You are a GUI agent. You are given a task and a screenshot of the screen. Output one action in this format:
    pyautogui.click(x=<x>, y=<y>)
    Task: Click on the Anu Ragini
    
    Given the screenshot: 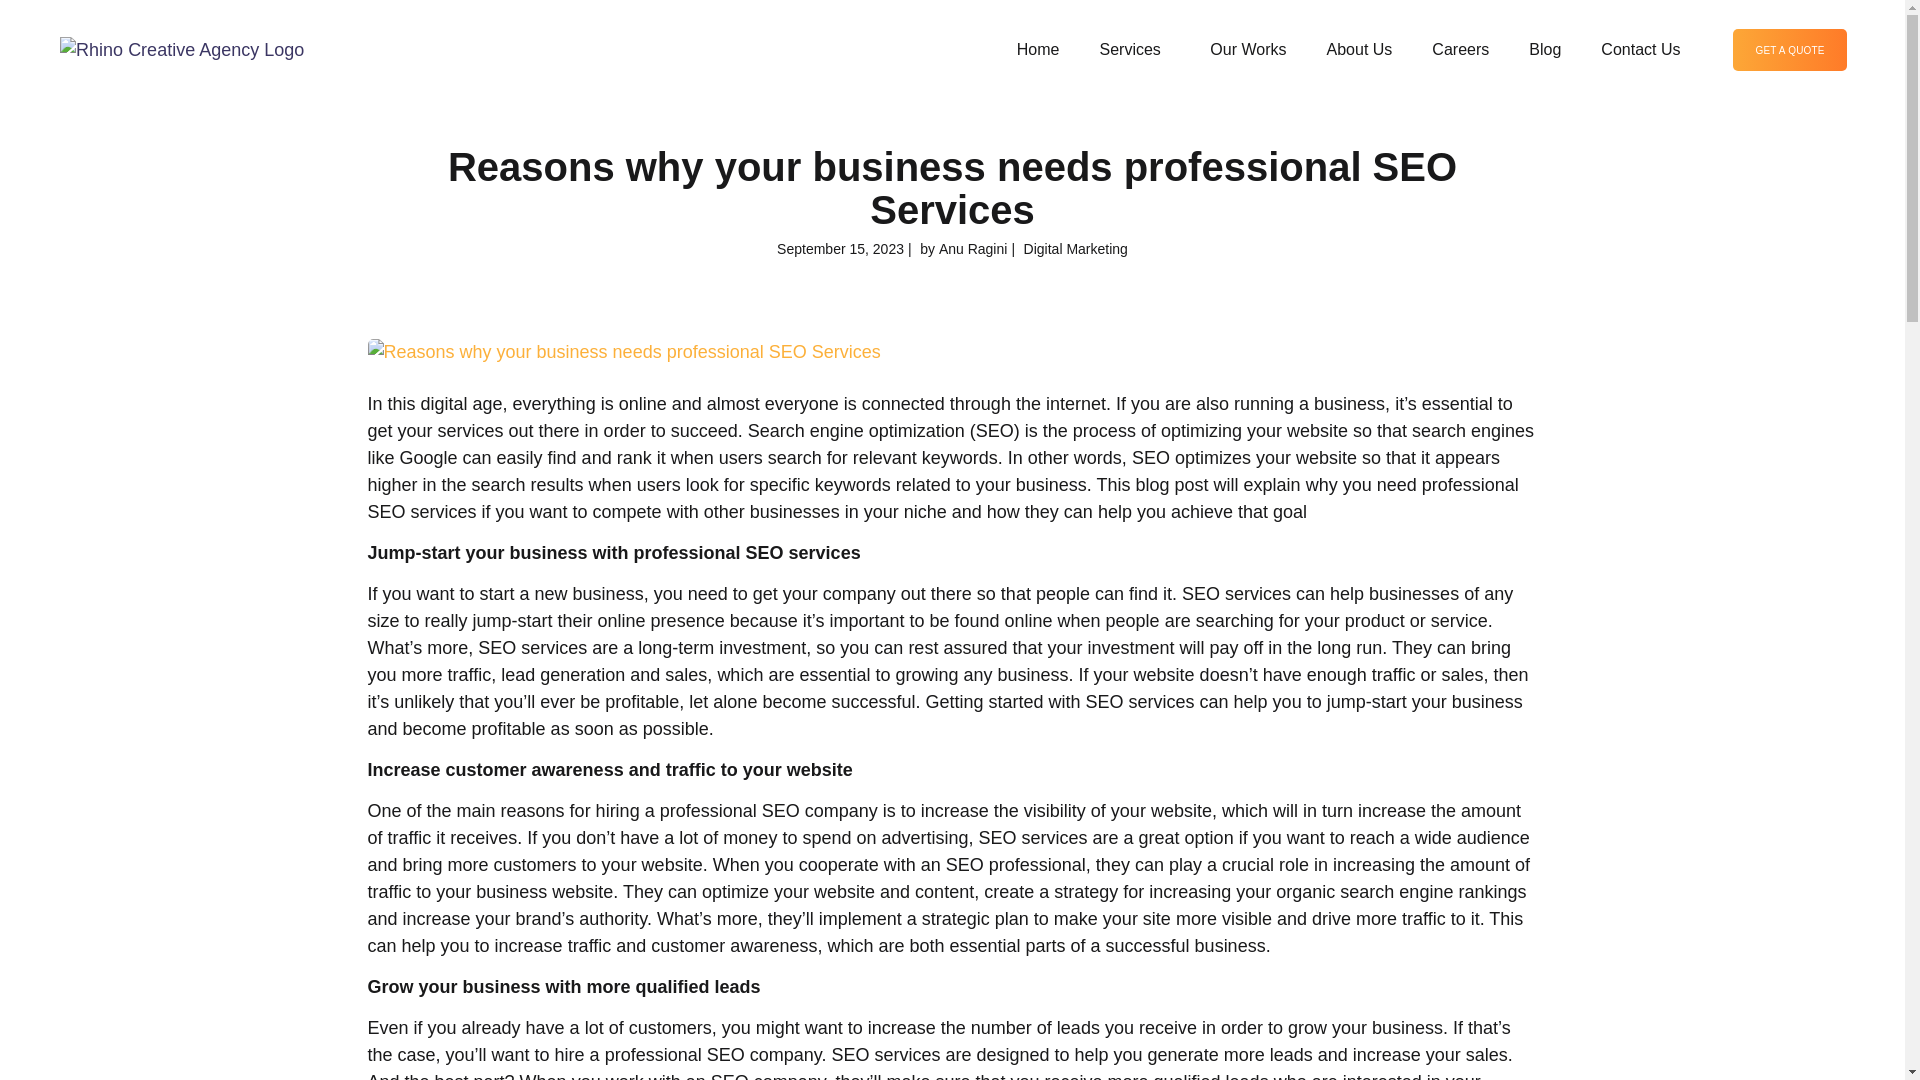 What is the action you would take?
    pyautogui.click(x=973, y=249)
    